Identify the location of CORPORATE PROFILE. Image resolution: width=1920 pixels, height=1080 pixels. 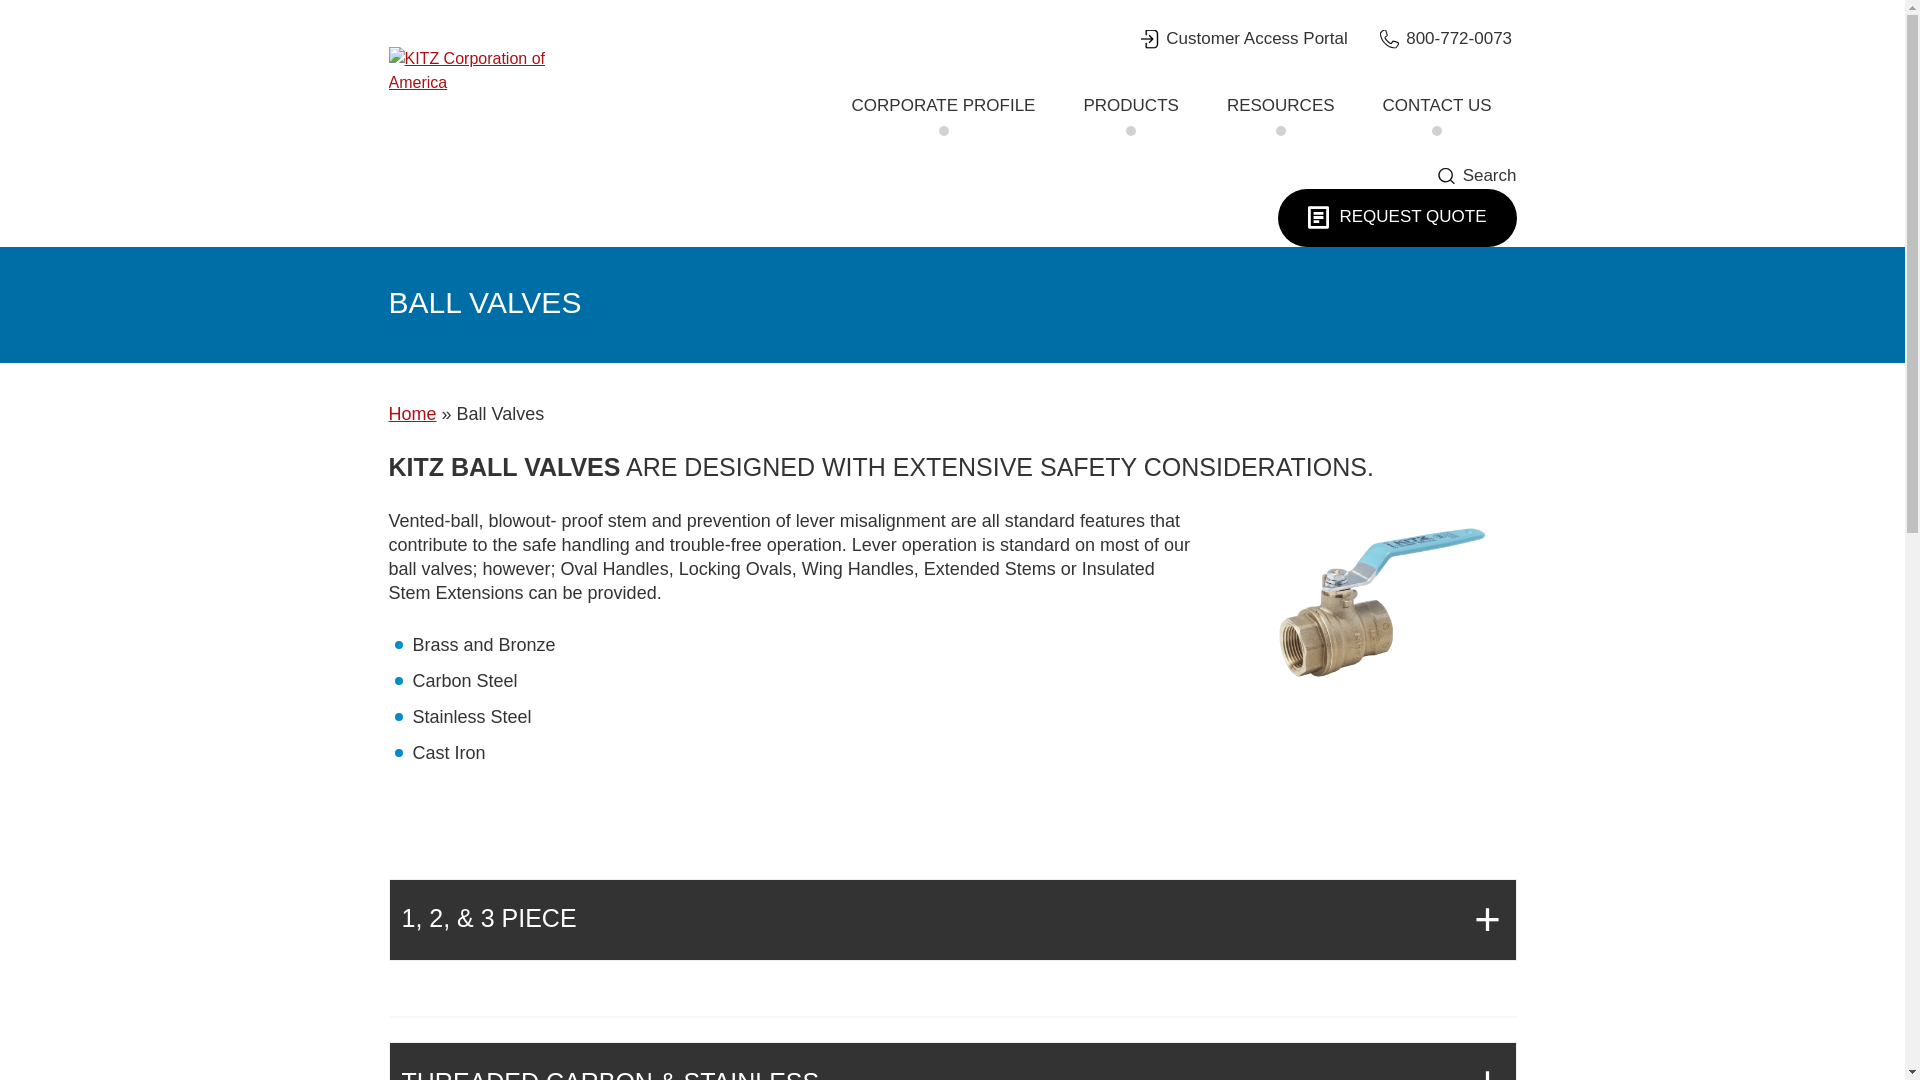
(944, 106).